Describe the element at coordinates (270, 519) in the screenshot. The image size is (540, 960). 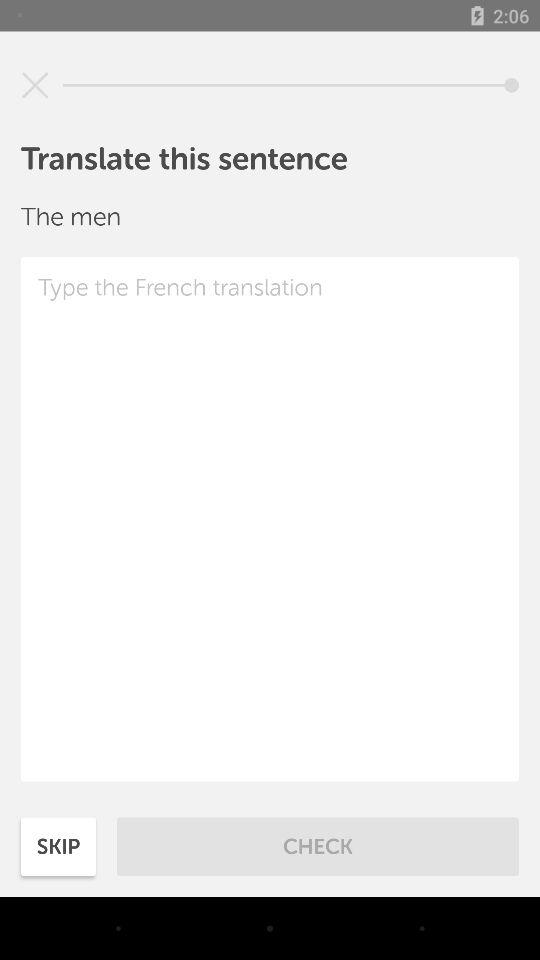
I see `tap the item below the item` at that location.